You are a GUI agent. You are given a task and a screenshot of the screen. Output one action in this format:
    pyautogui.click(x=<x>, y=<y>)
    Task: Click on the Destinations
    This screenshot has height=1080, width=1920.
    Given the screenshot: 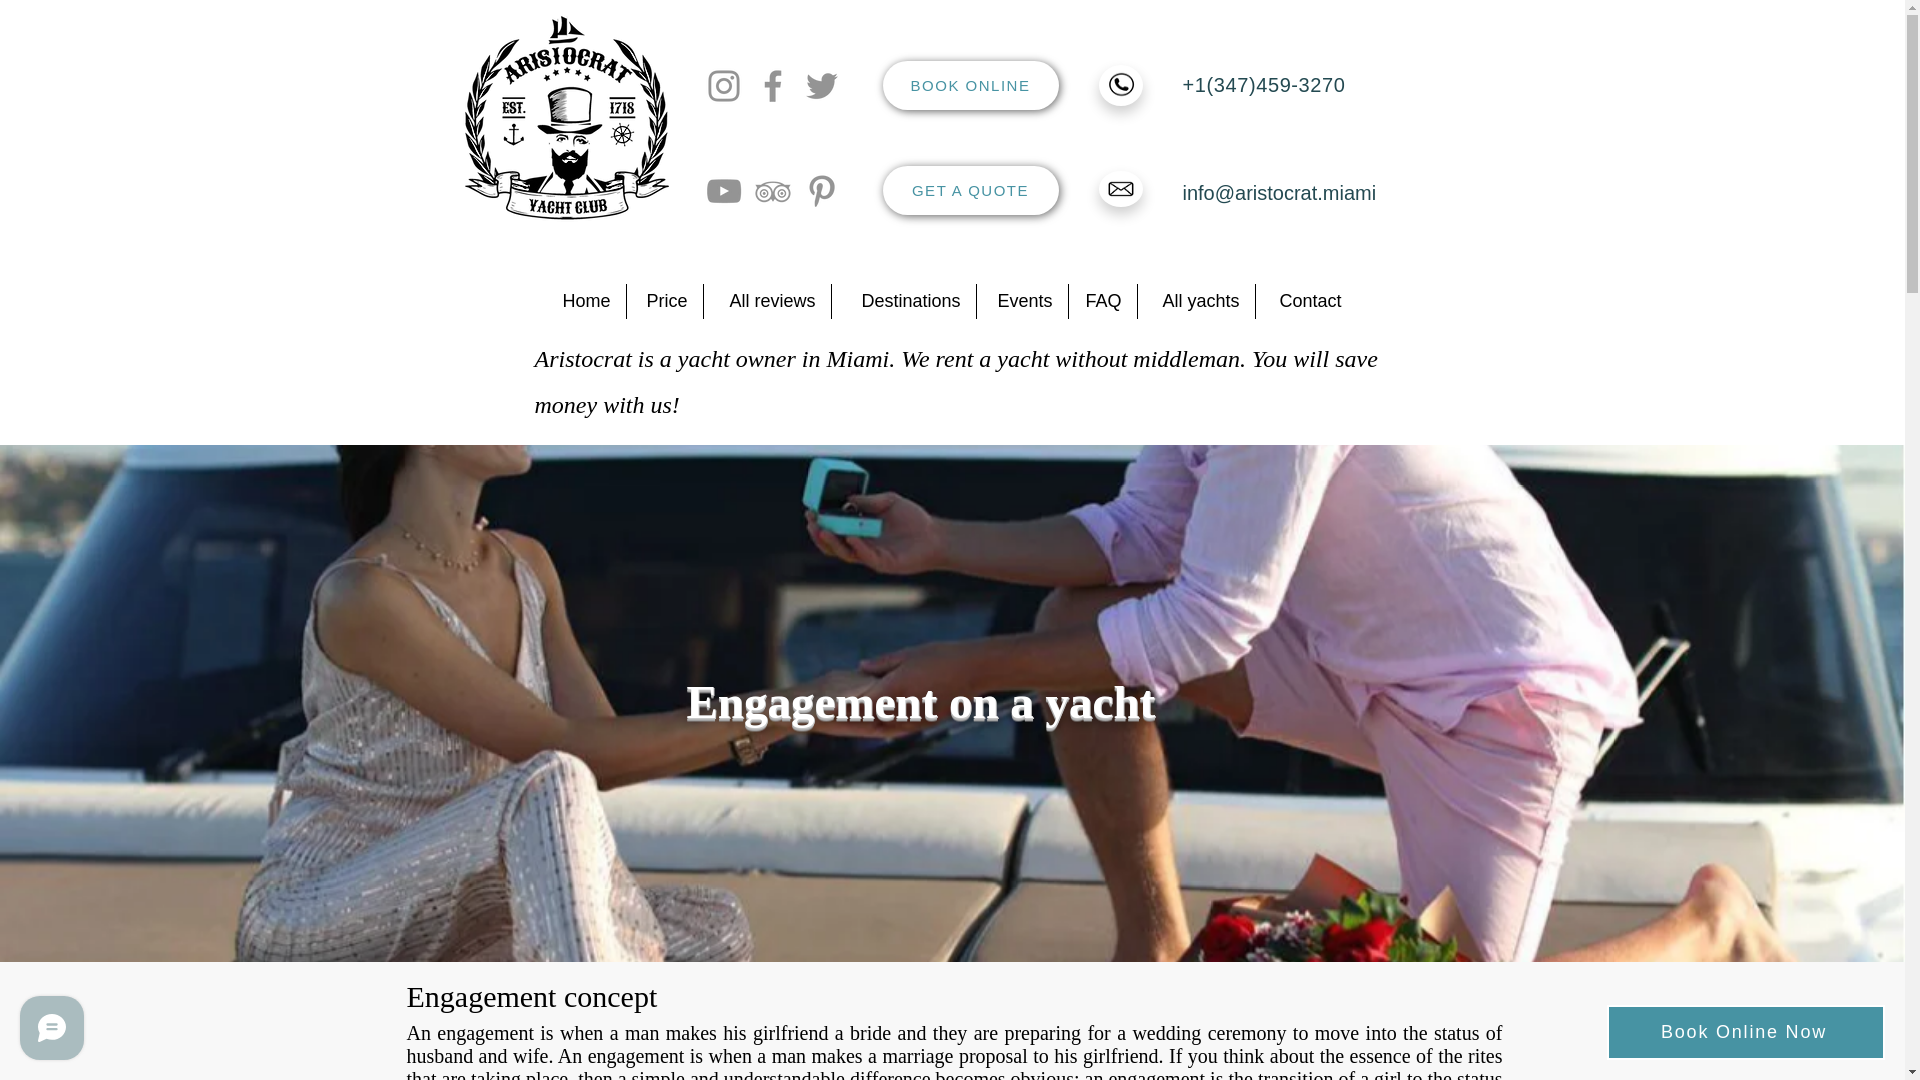 What is the action you would take?
    pyautogui.click(x=903, y=301)
    